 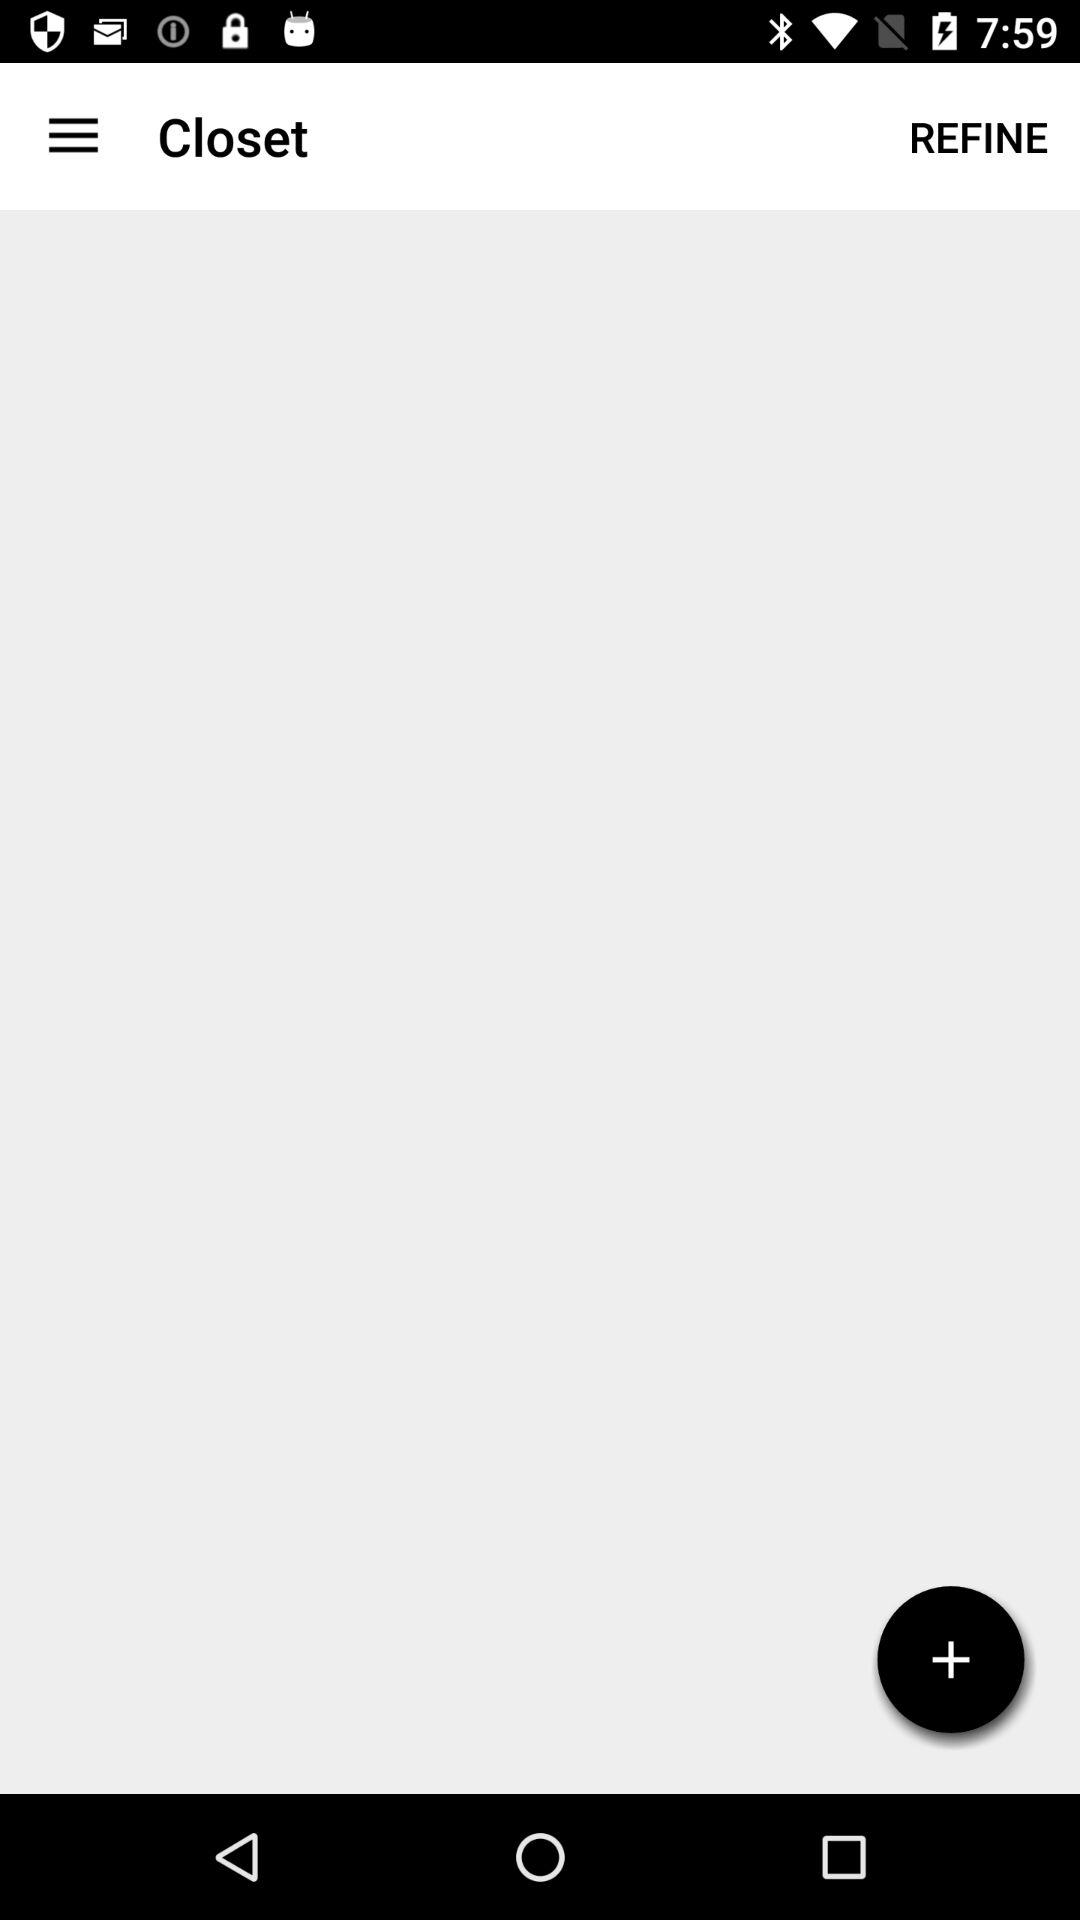 I want to click on launch app next to the closet item, so click(x=978, y=136).